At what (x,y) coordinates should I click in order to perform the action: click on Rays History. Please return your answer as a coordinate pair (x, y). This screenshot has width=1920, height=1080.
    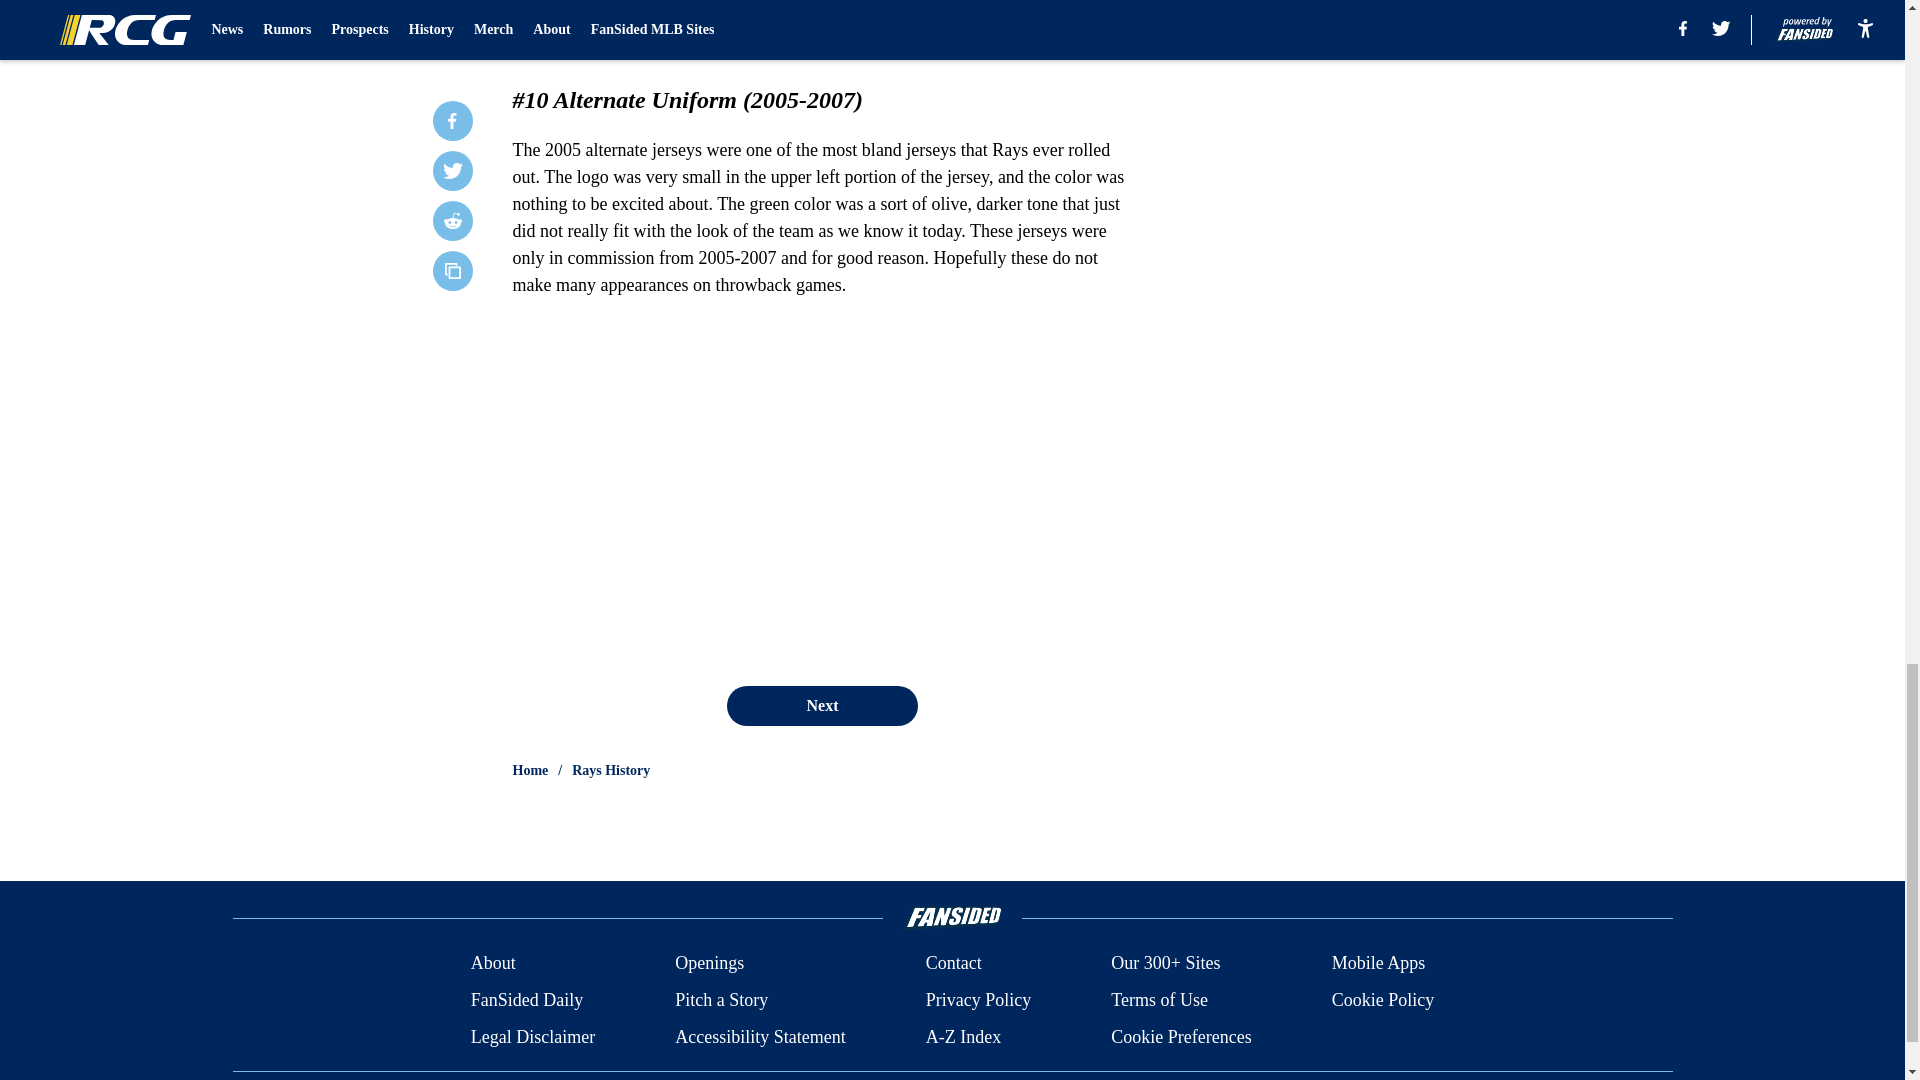
    Looking at the image, I should click on (611, 770).